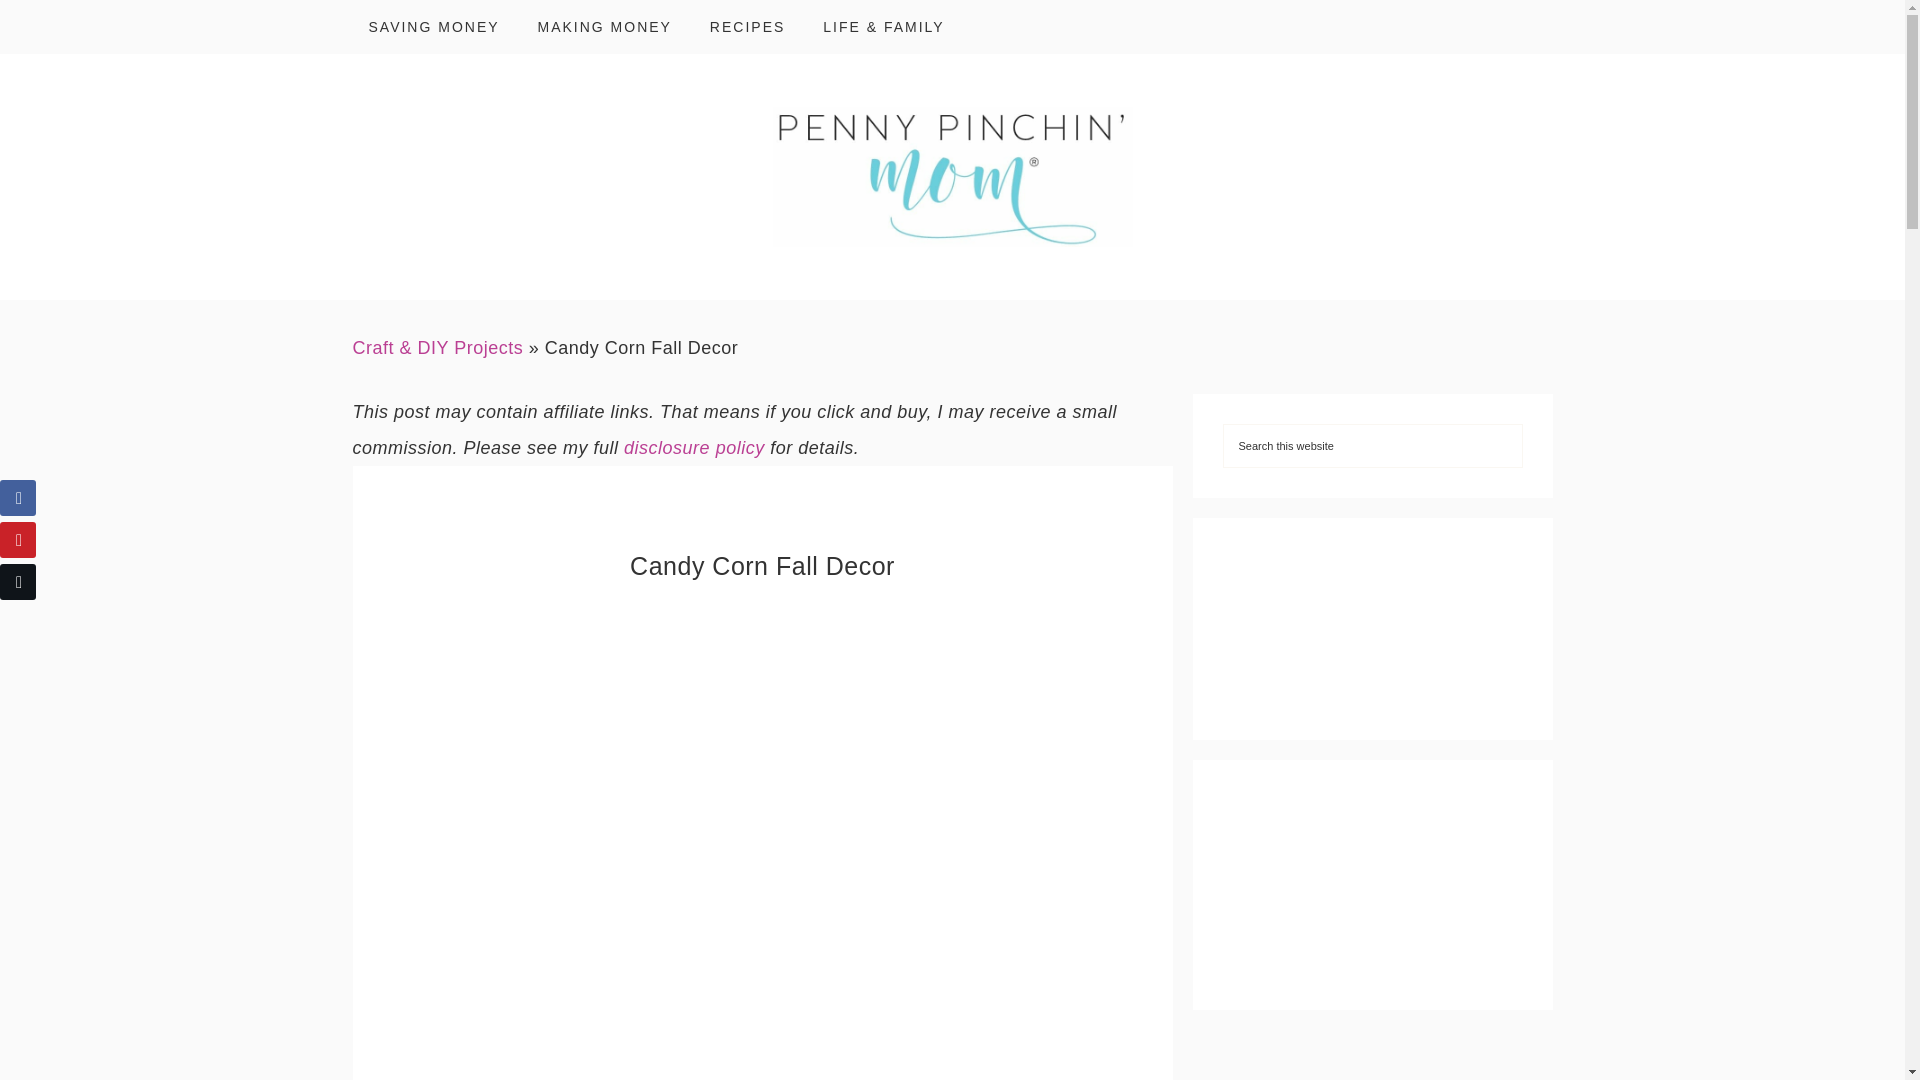 This screenshot has height=1080, width=1920. I want to click on PENNY PINCHIN' MOM, so click(952, 176).